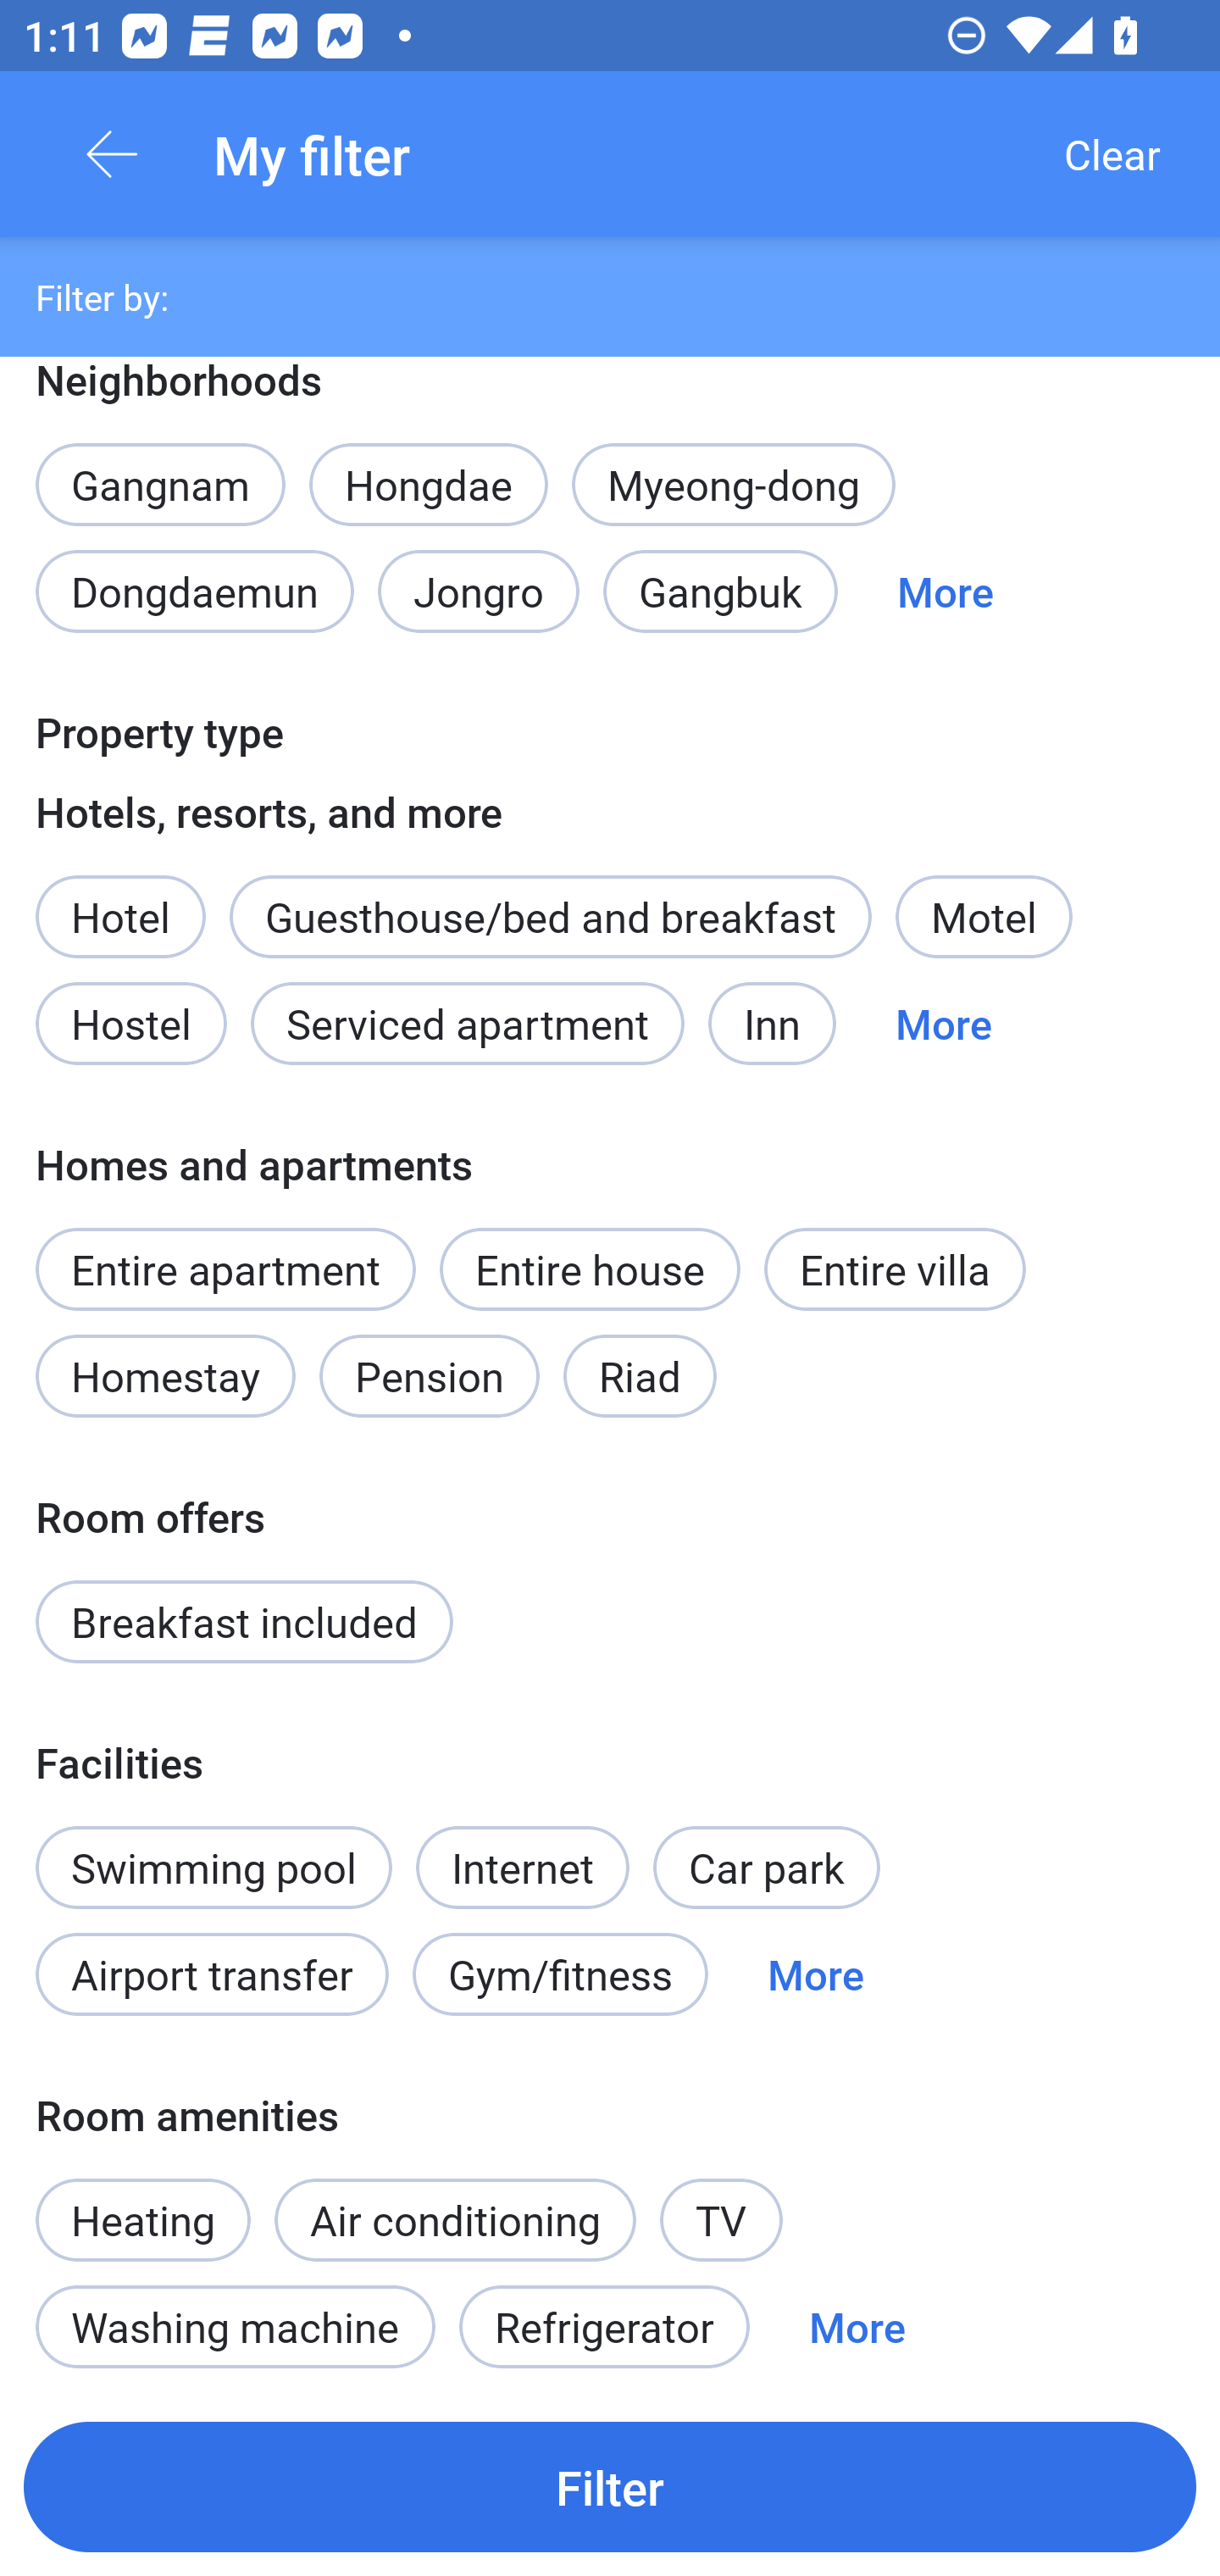 This screenshot has width=1220, height=2576. Describe the element at coordinates (734, 485) in the screenshot. I see `Myeong-dong` at that location.